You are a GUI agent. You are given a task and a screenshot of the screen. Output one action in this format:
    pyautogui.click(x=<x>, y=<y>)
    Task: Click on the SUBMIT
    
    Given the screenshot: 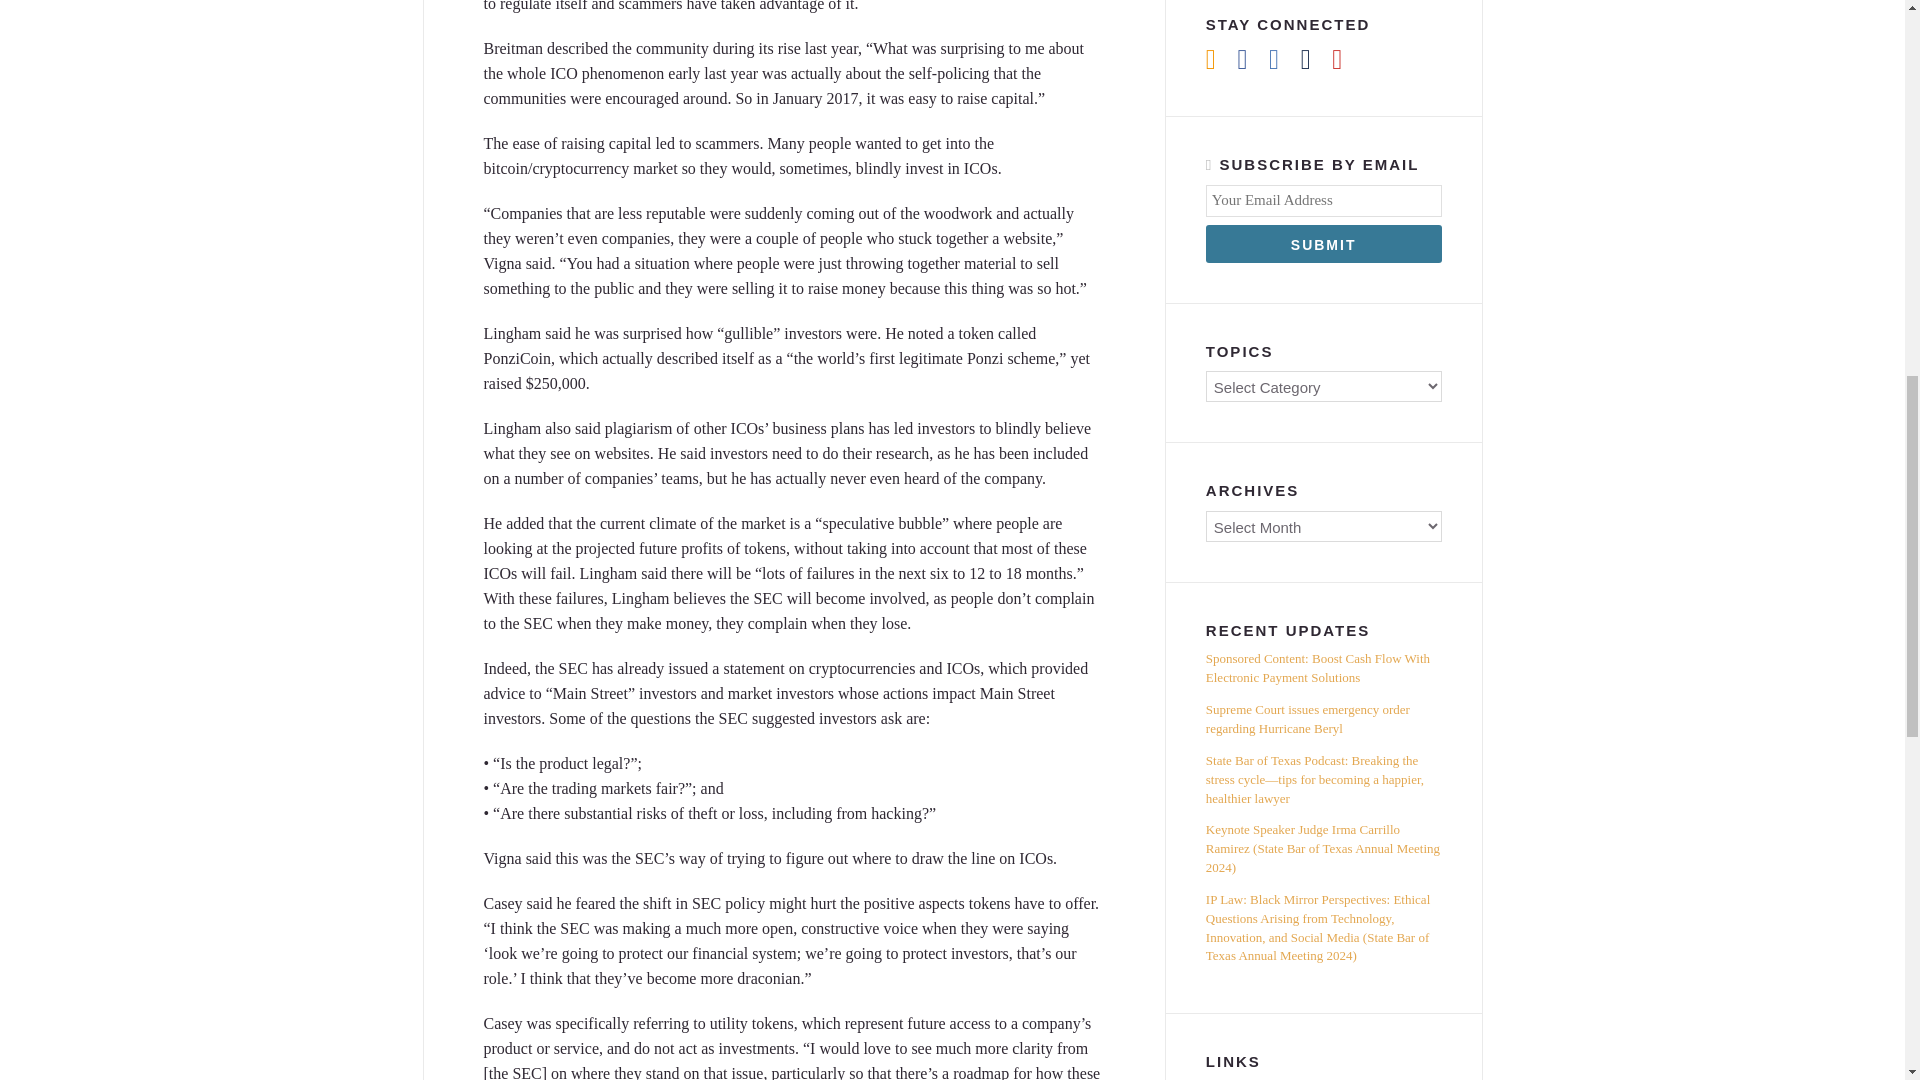 What is the action you would take?
    pyautogui.click(x=1323, y=244)
    